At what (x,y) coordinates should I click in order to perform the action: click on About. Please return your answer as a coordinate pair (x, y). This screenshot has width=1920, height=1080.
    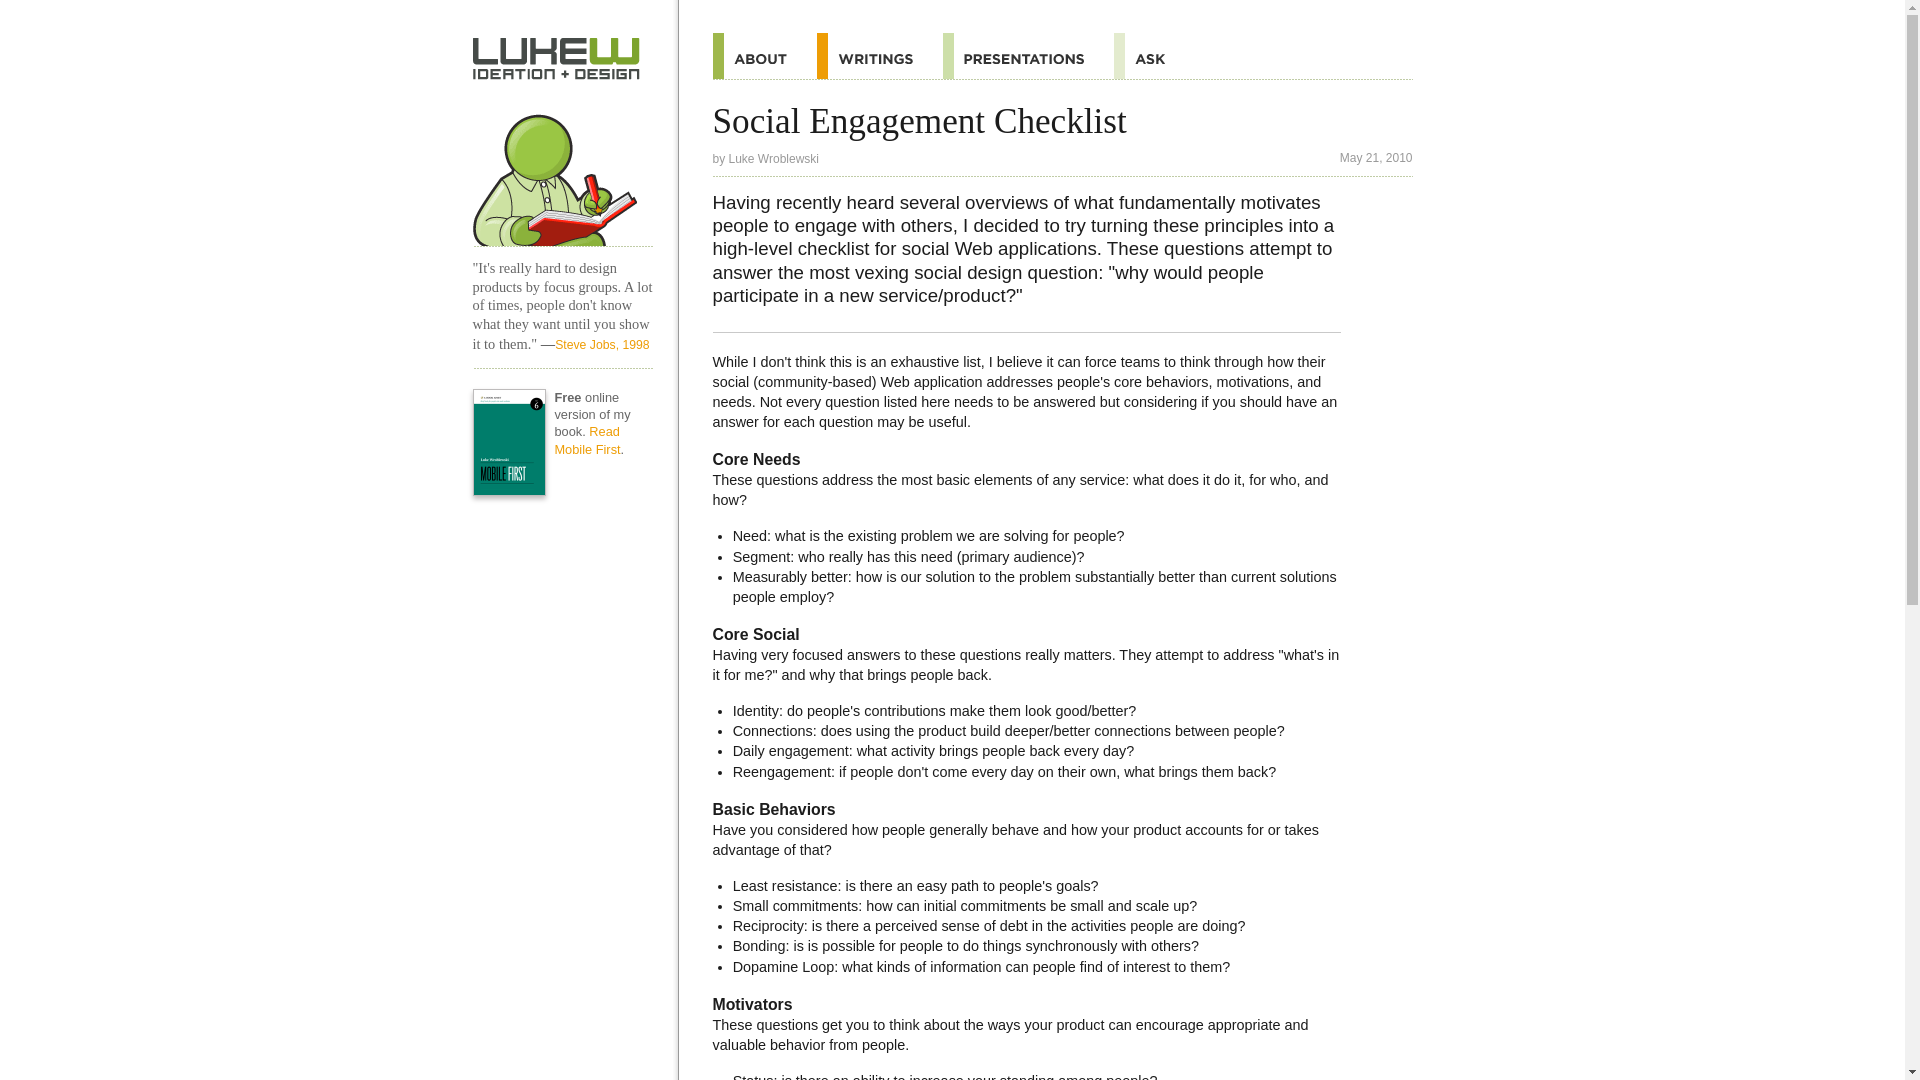
    Looking at the image, I should click on (764, 56).